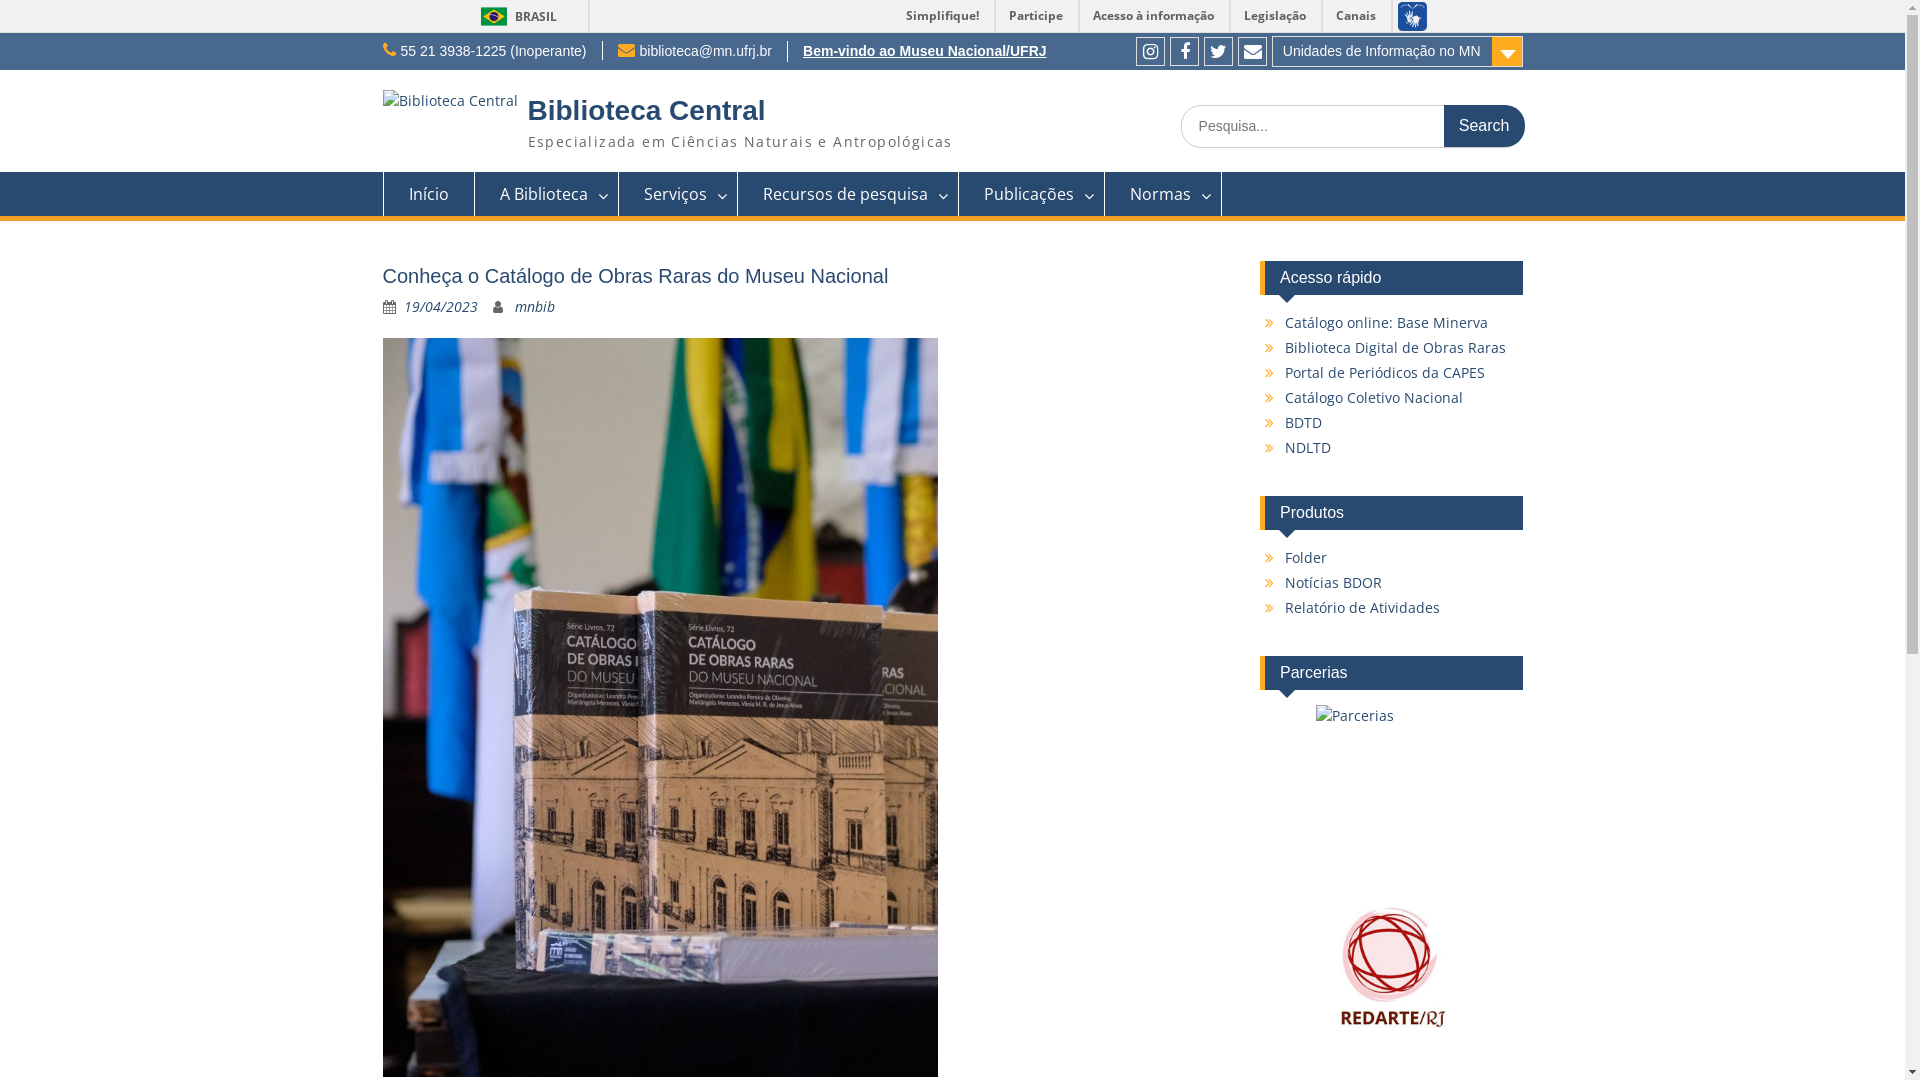 The height and width of the screenshot is (1080, 1920). Describe the element at coordinates (1252, 52) in the screenshot. I see `Email` at that location.